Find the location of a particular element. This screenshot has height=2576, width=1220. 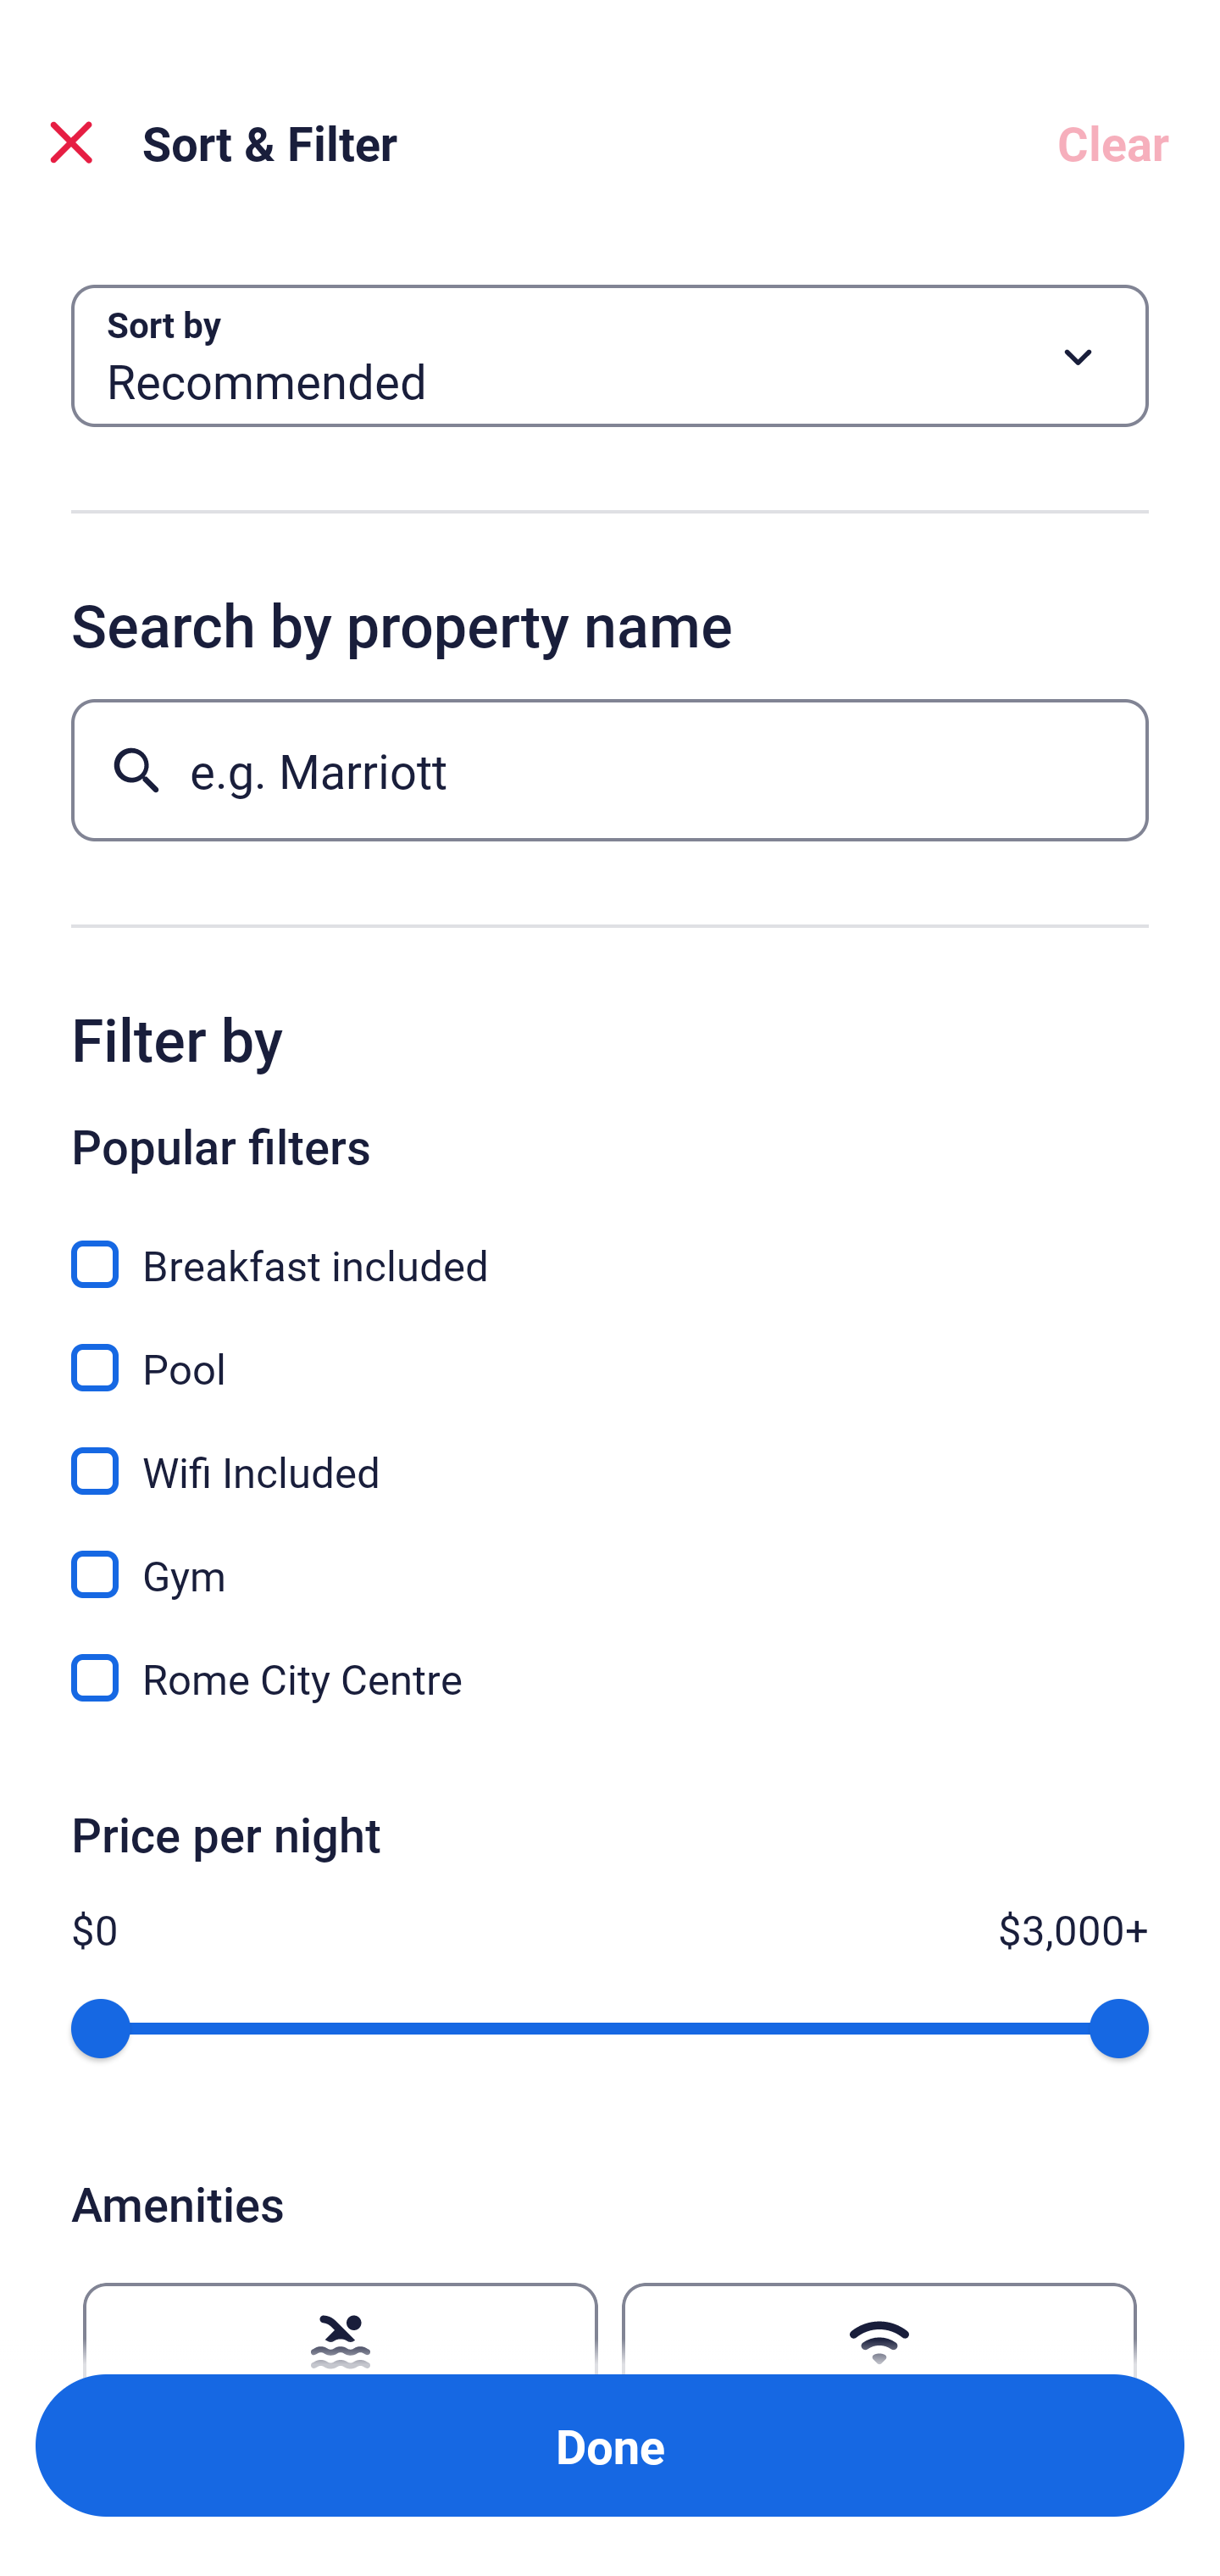

Gym, Gym is located at coordinates (610, 1556).